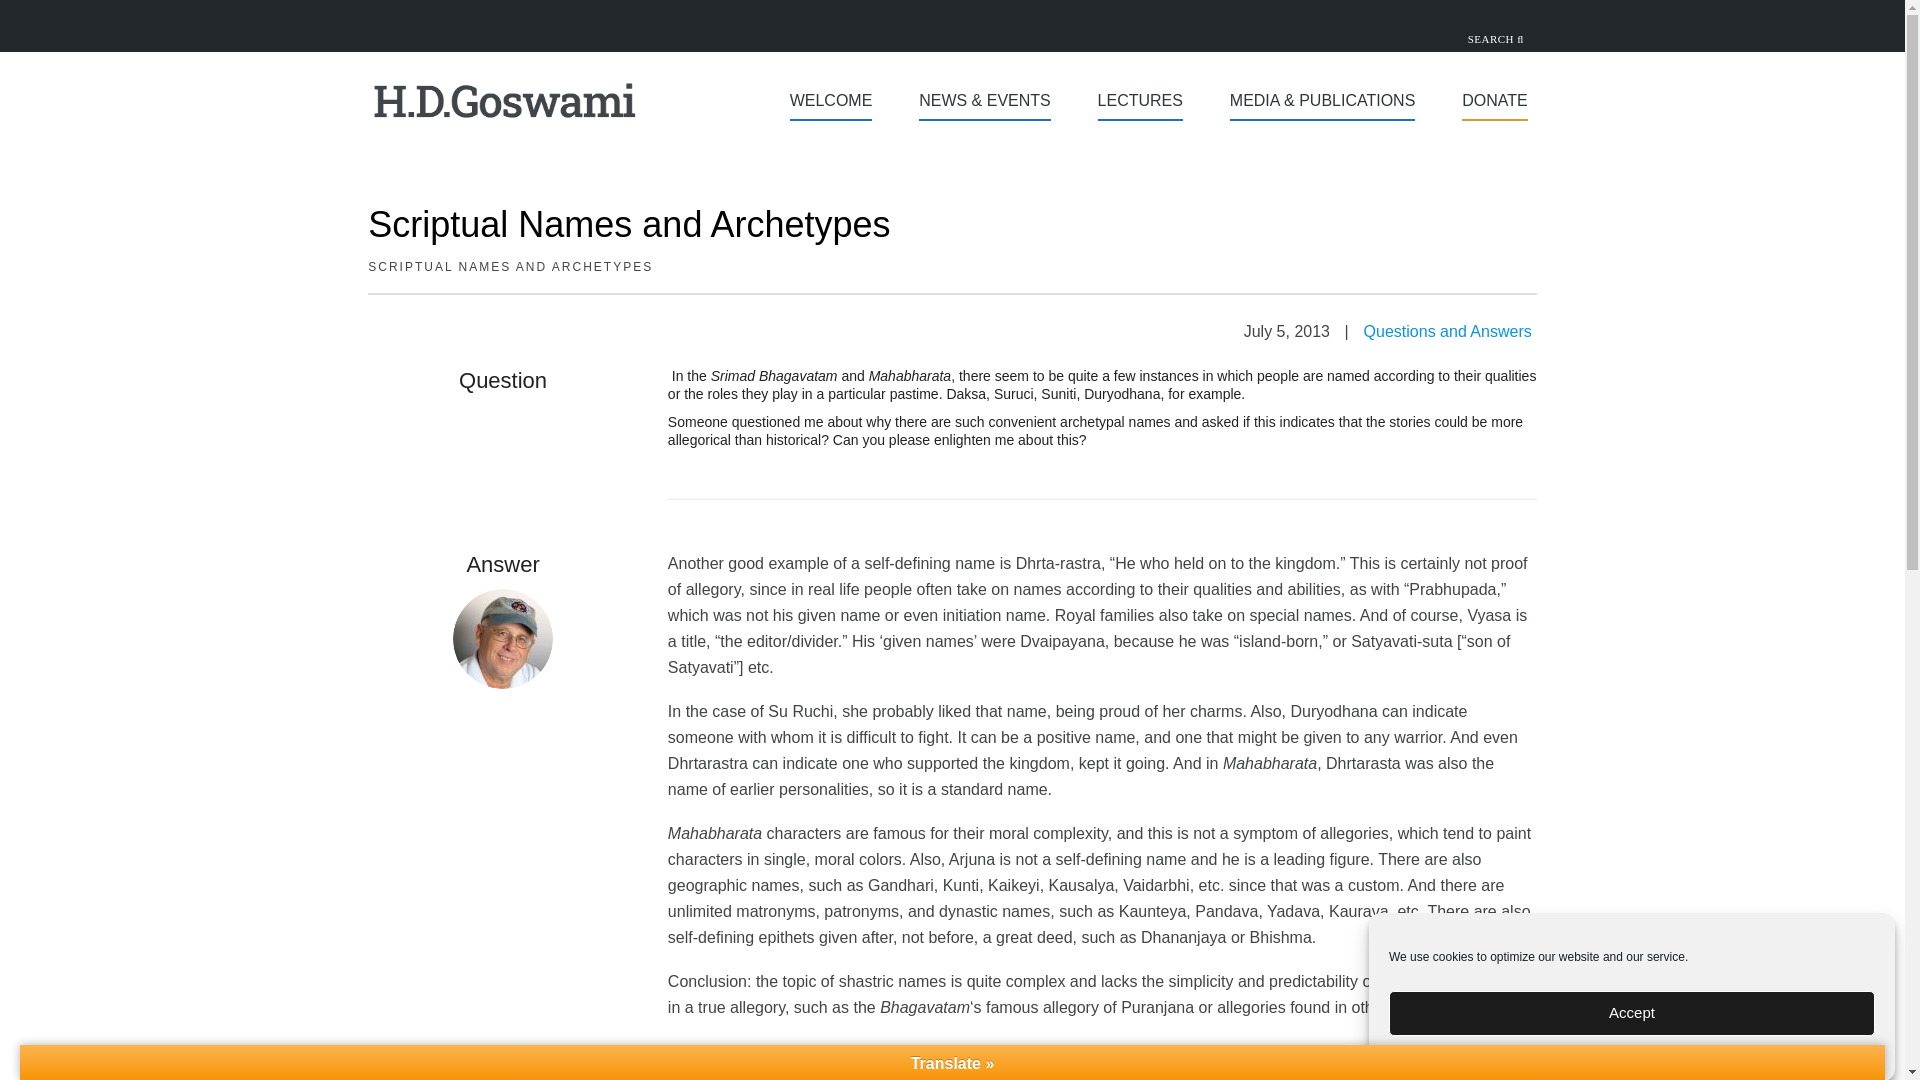 Image resolution: width=1920 pixels, height=1080 pixels. I want to click on WELCOME, so click(831, 103).